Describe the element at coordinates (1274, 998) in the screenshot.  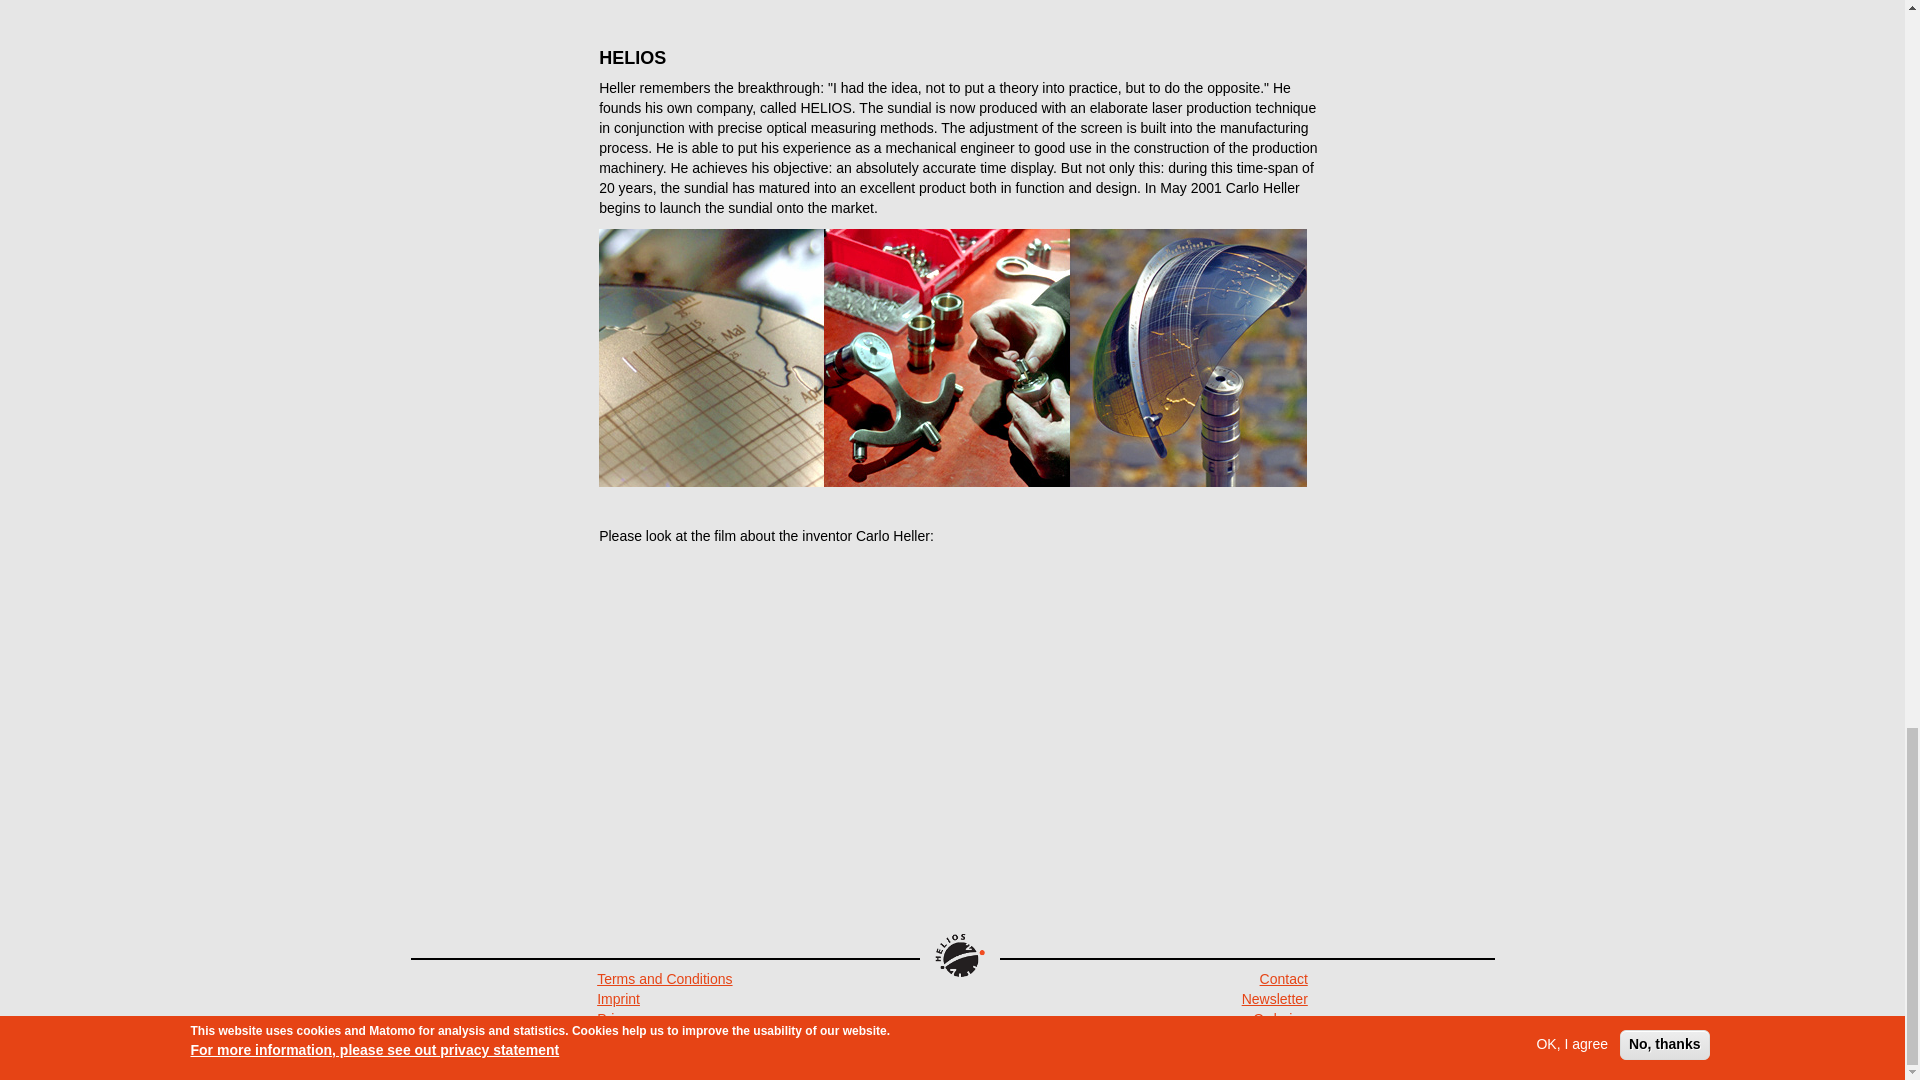
I see `Newsletter` at that location.